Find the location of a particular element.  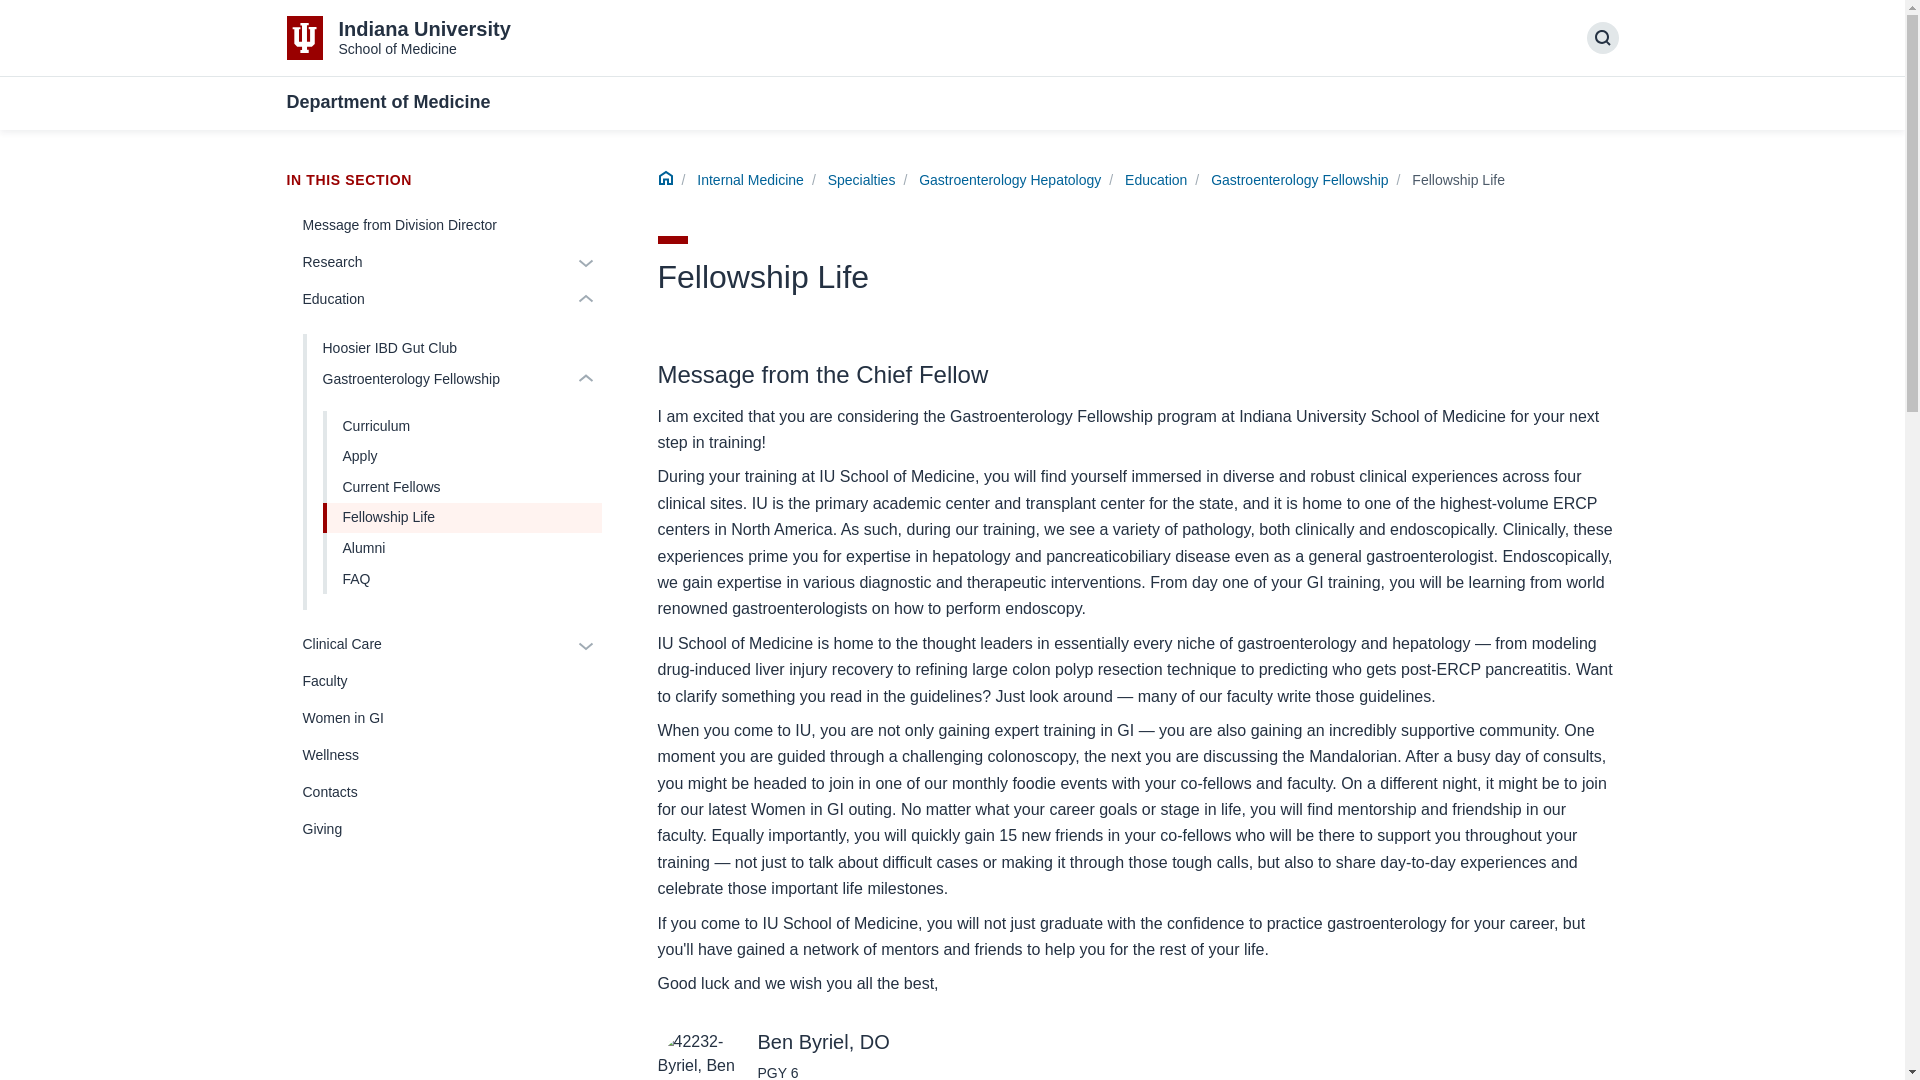

Faculty is located at coordinates (443, 681).